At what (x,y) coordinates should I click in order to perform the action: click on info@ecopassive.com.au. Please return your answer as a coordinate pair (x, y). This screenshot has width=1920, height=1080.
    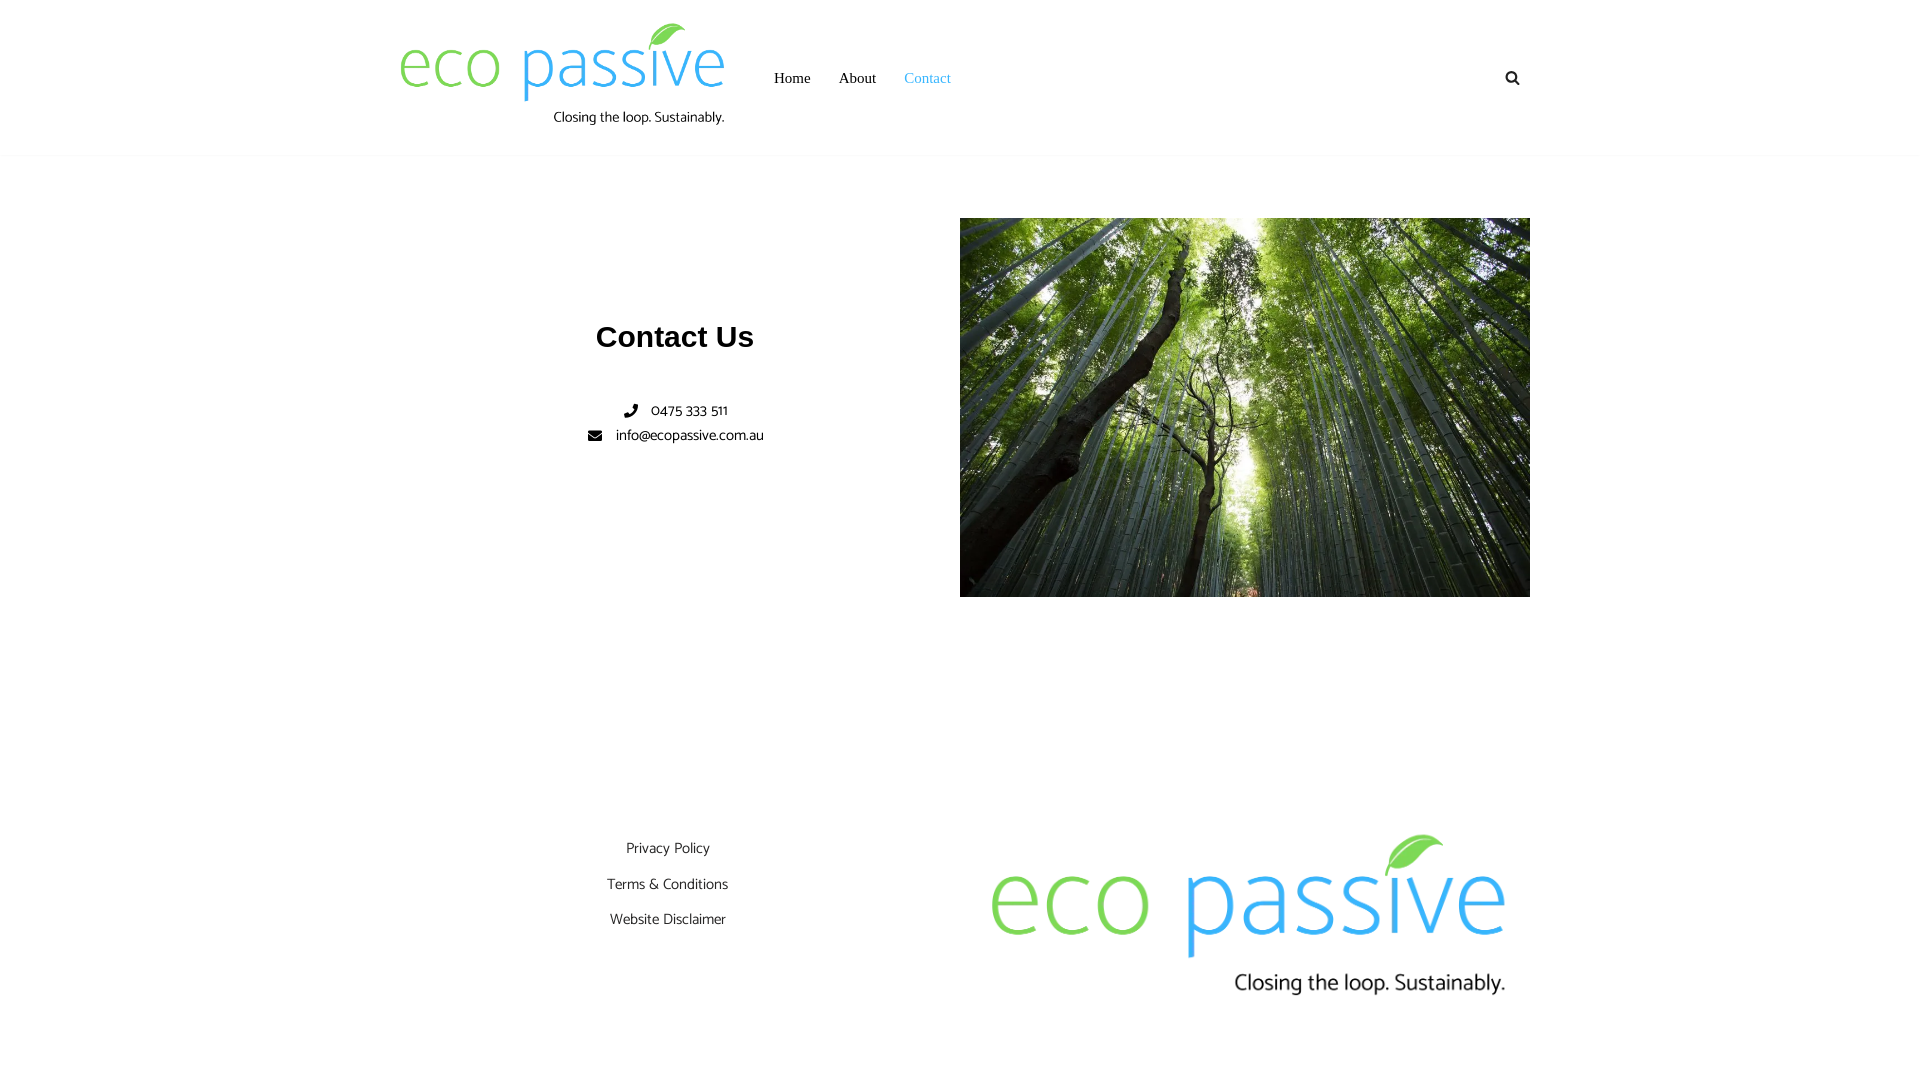
    Looking at the image, I should click on (675, 436).